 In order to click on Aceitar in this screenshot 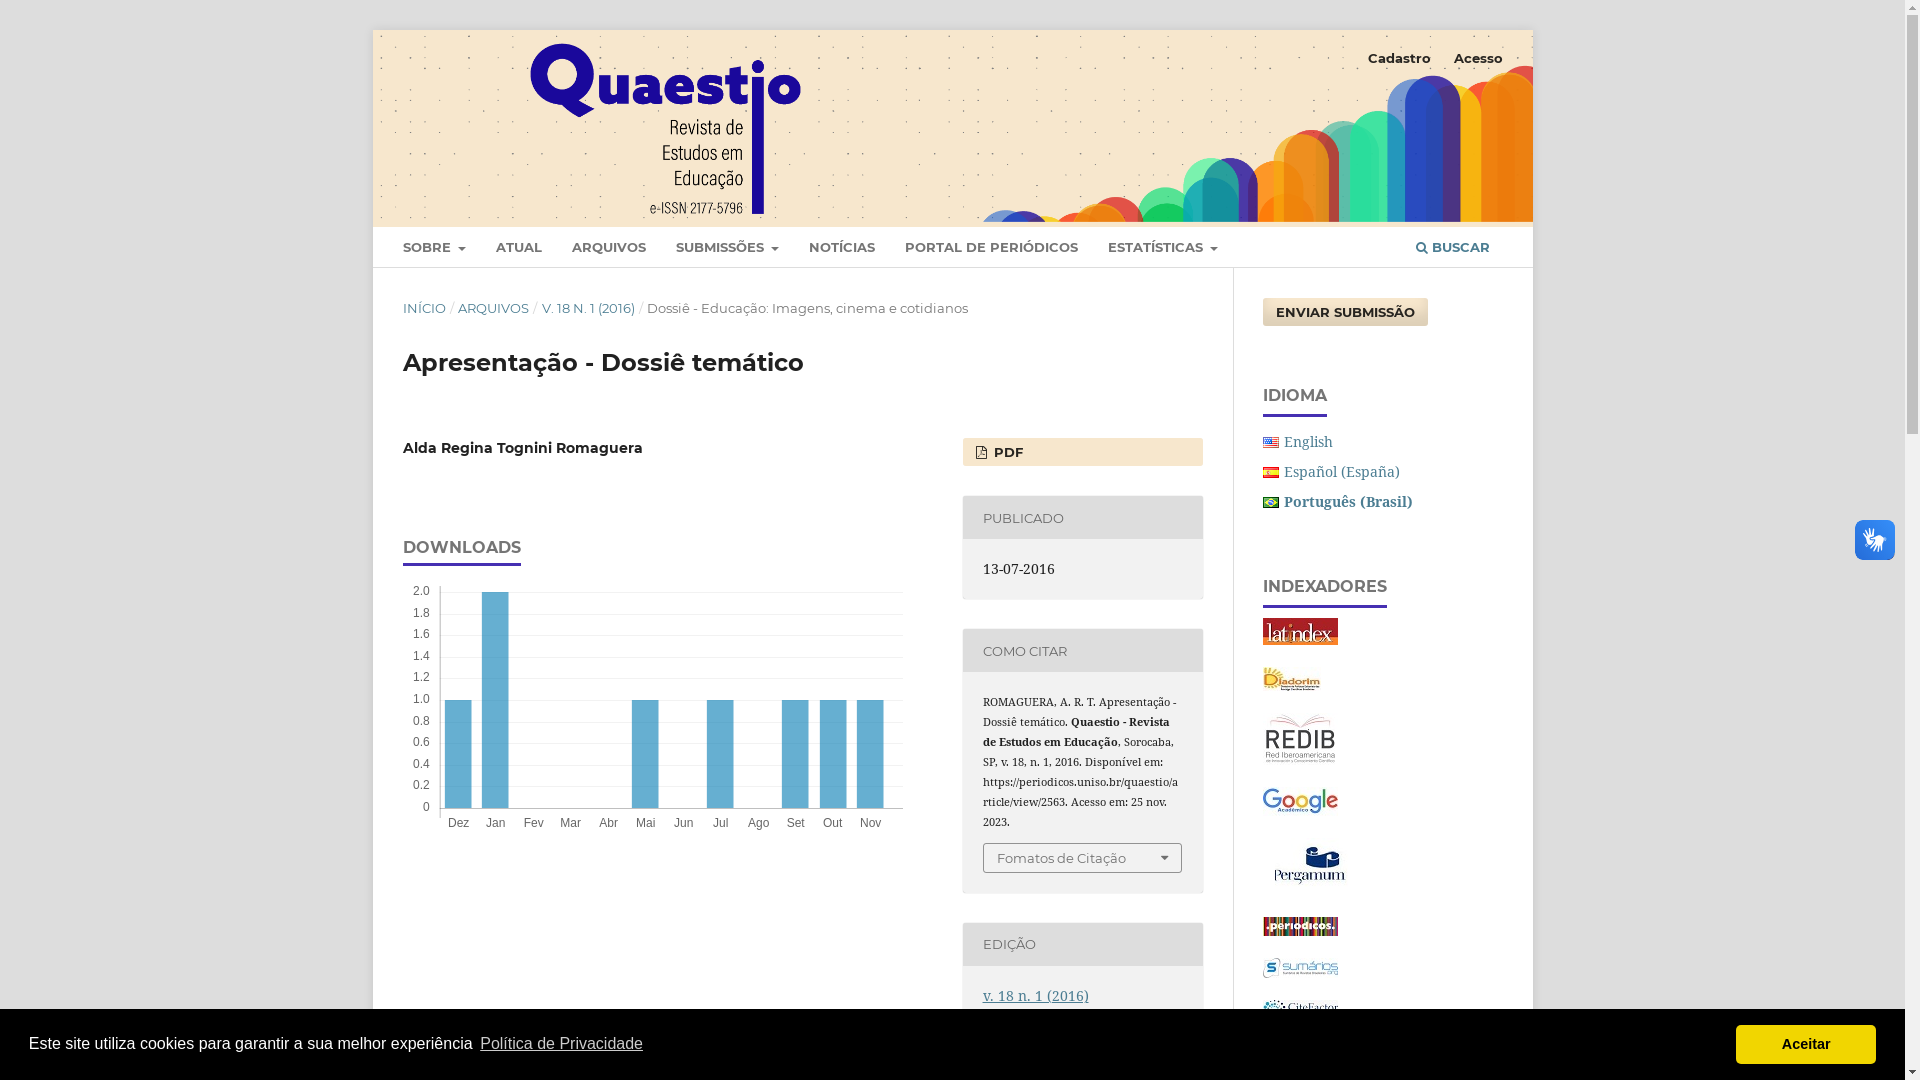, I will do `click(1806, 1044)`.